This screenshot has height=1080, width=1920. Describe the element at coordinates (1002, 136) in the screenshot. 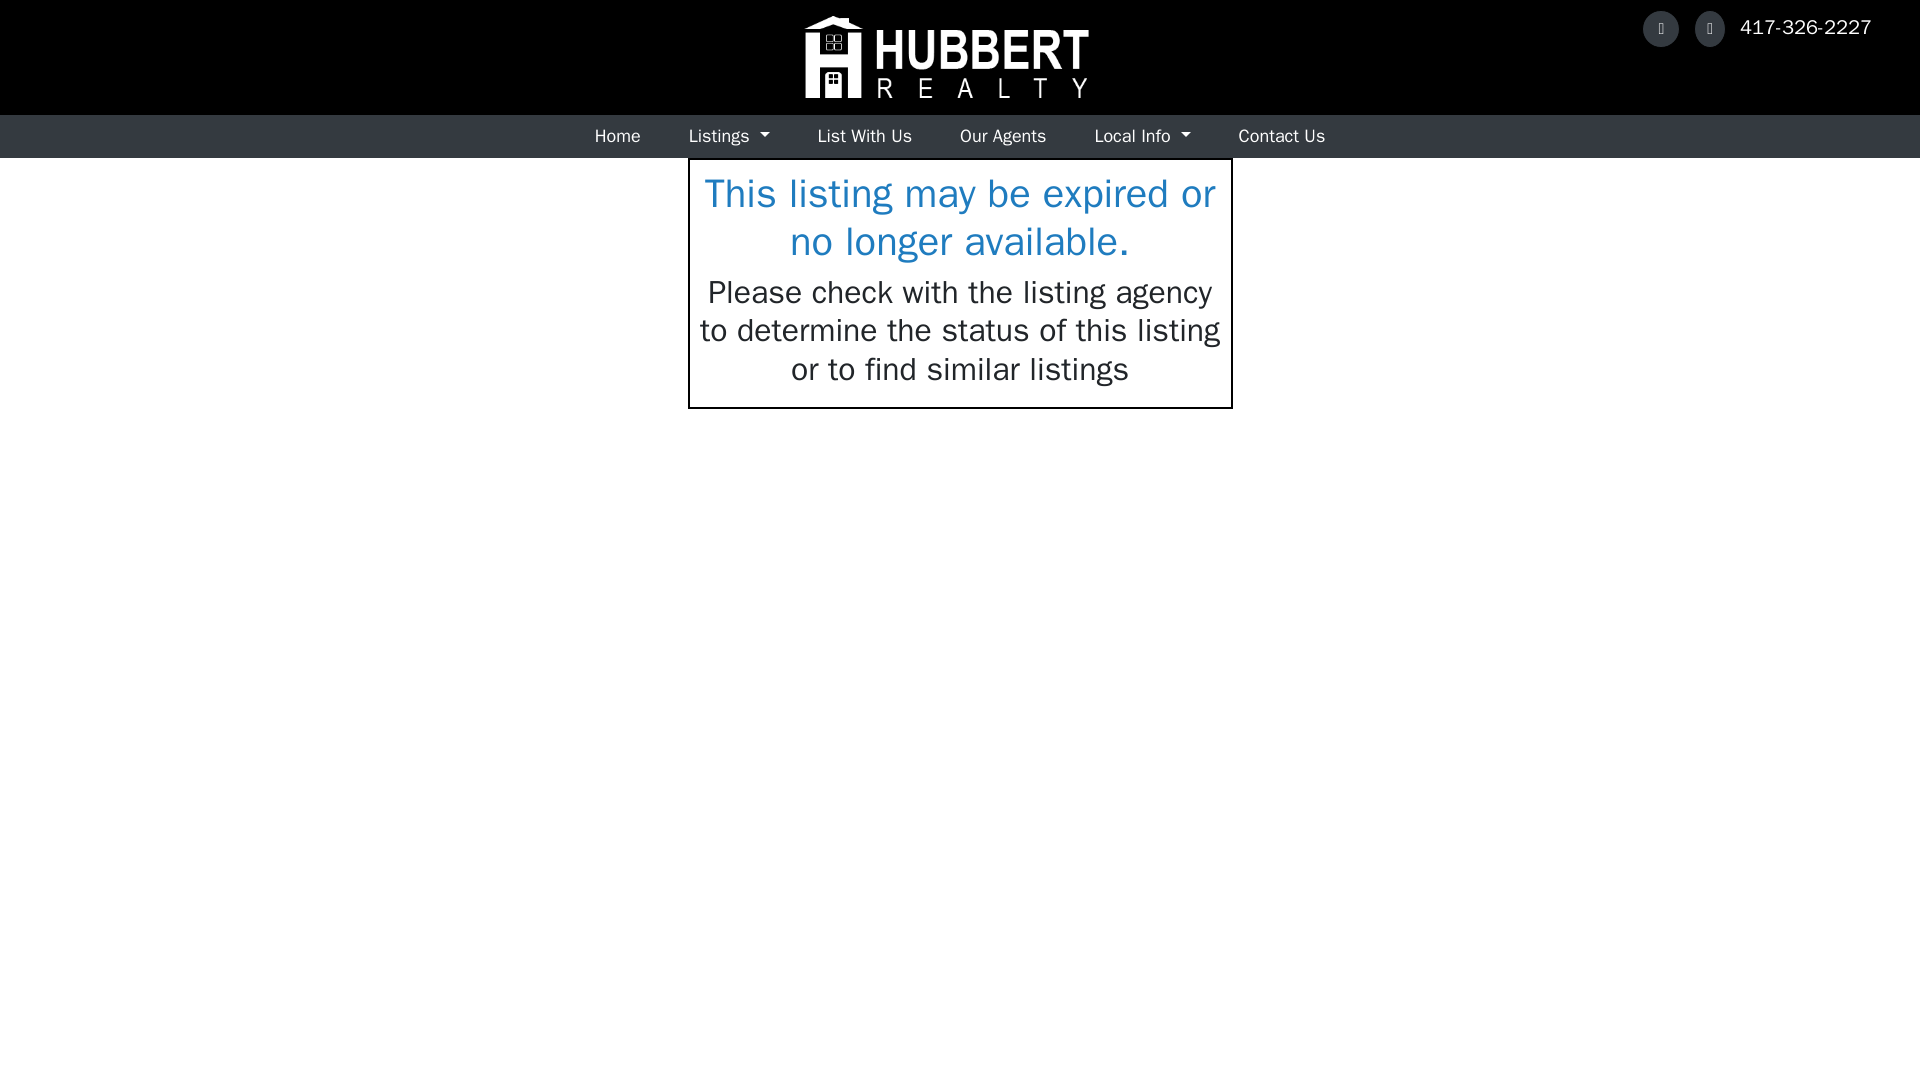

I see `Our Agents` at that location.